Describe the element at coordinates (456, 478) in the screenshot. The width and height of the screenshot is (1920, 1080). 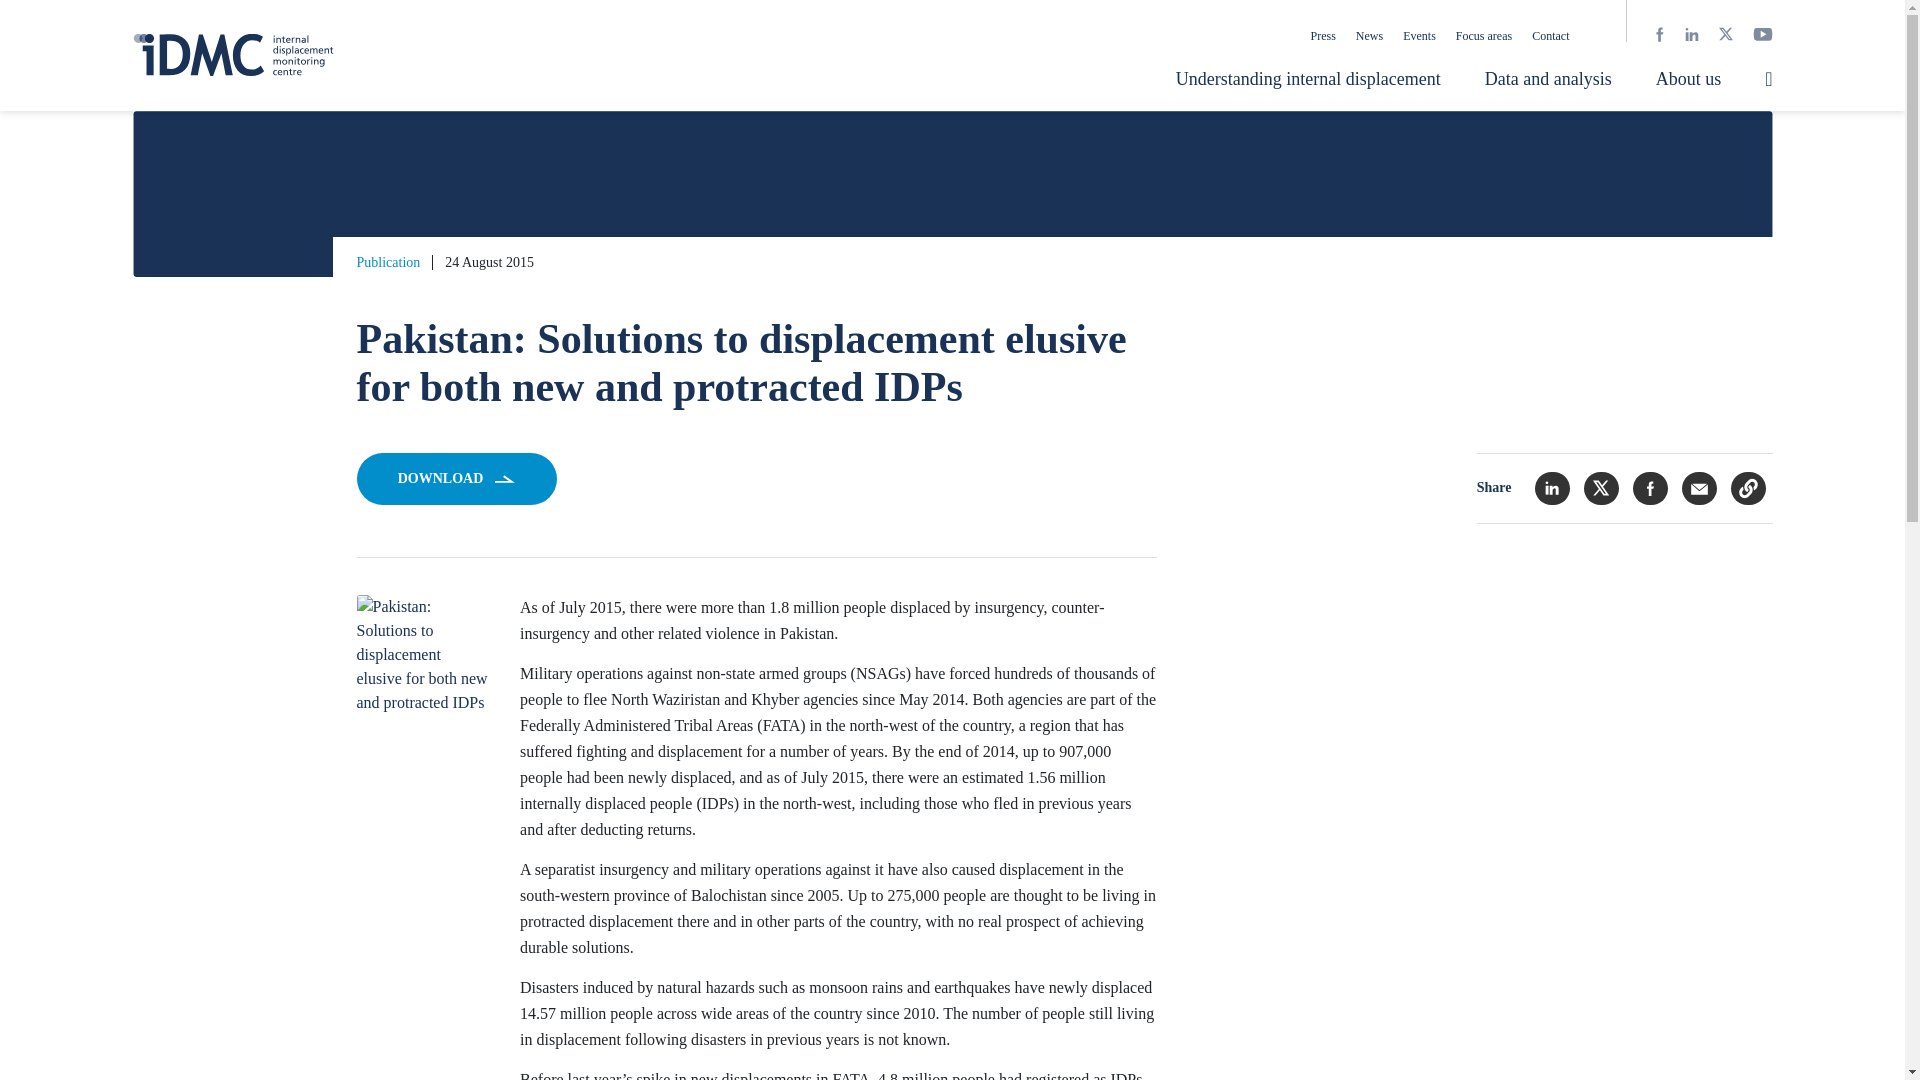
I see `DOWNLOAD` at that location.